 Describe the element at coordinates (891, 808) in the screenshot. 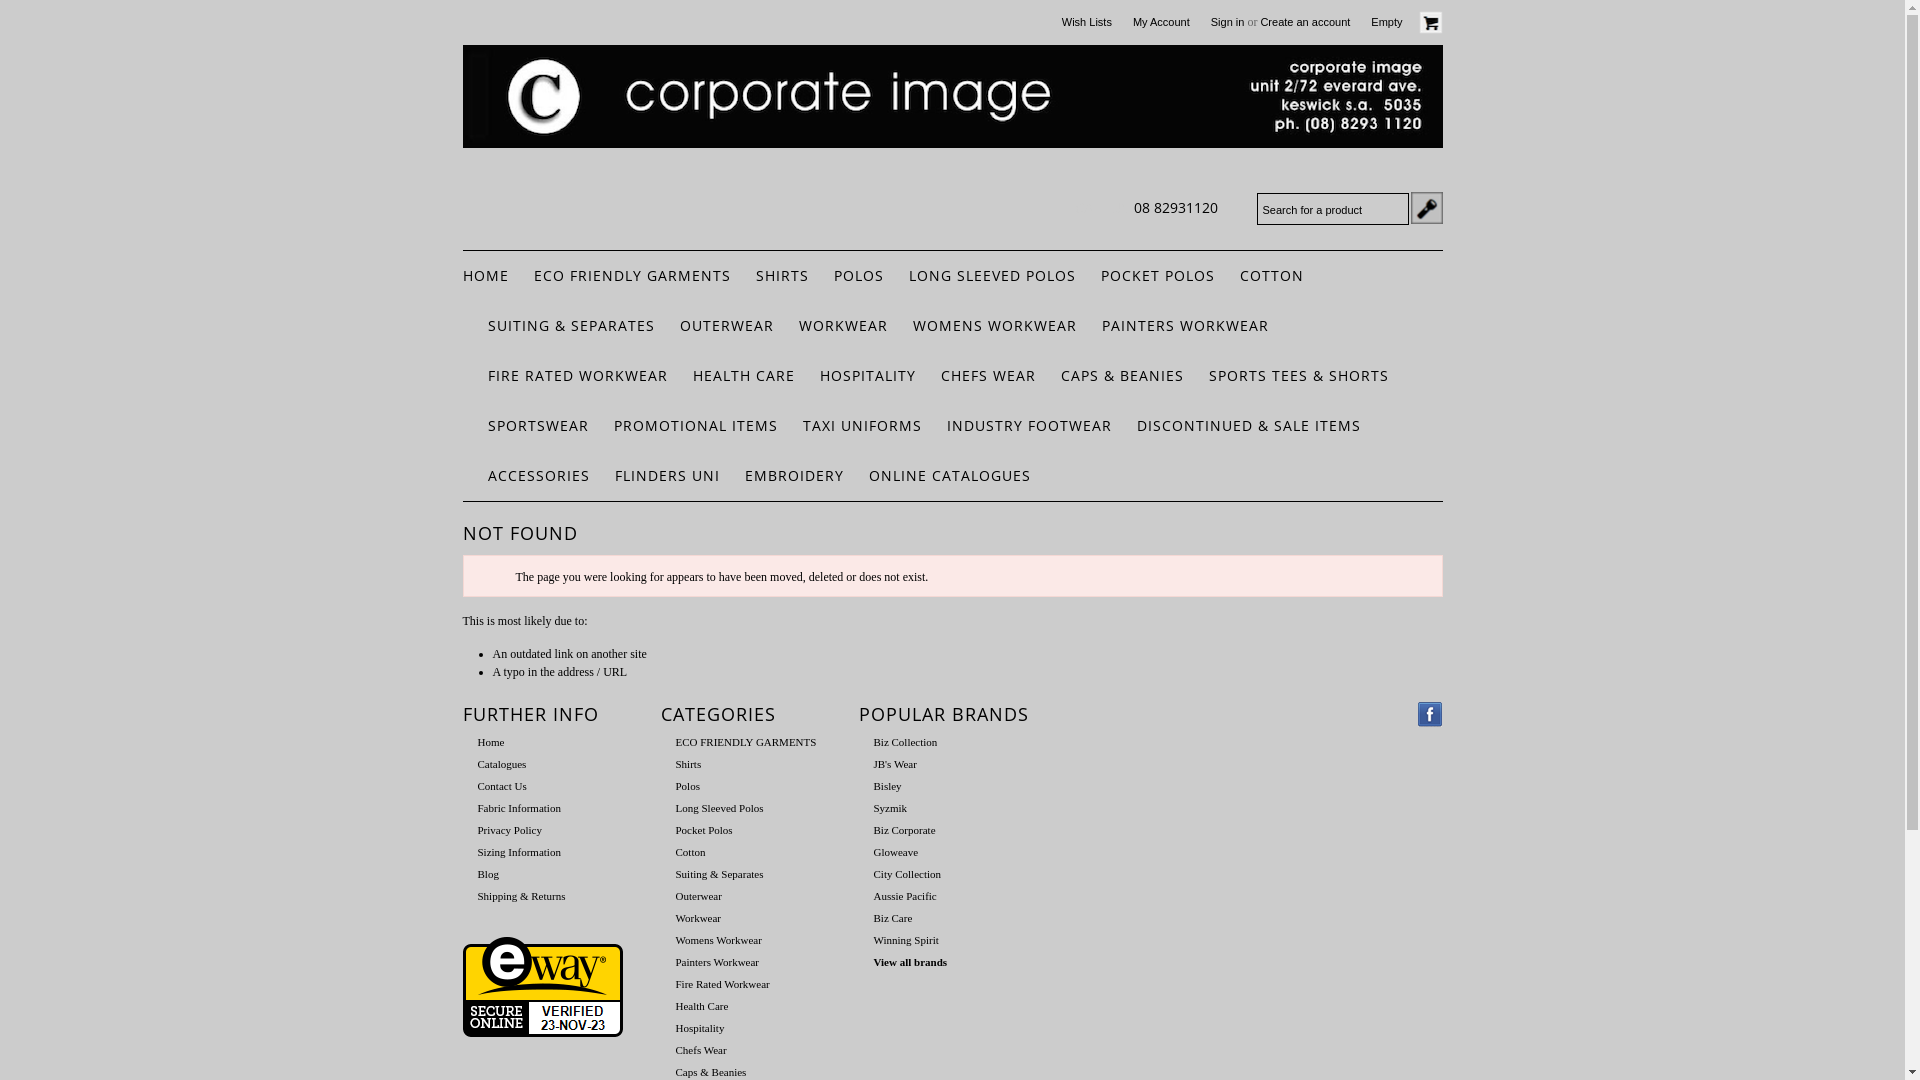

I see `Syzmik` at that location.